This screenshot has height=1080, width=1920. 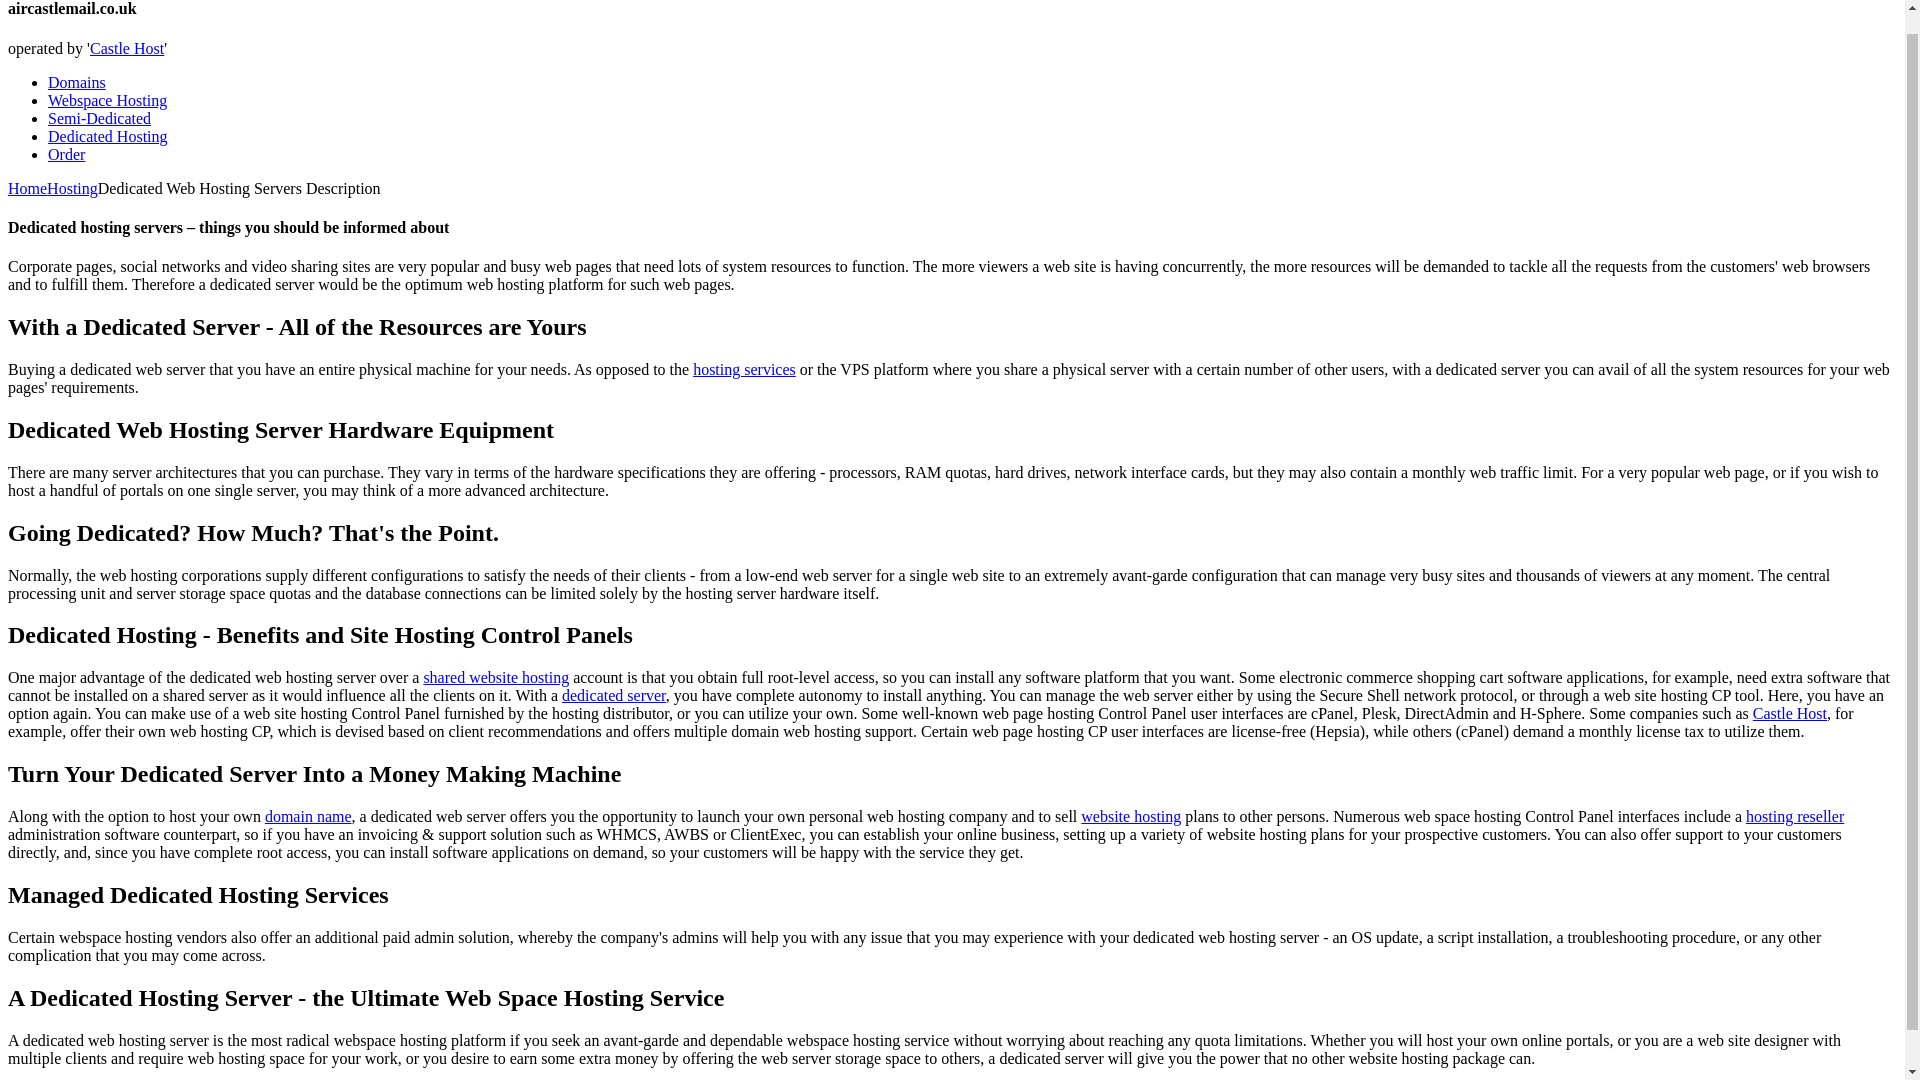 I want to click on Castle Host, so click(x=1790, y=714).